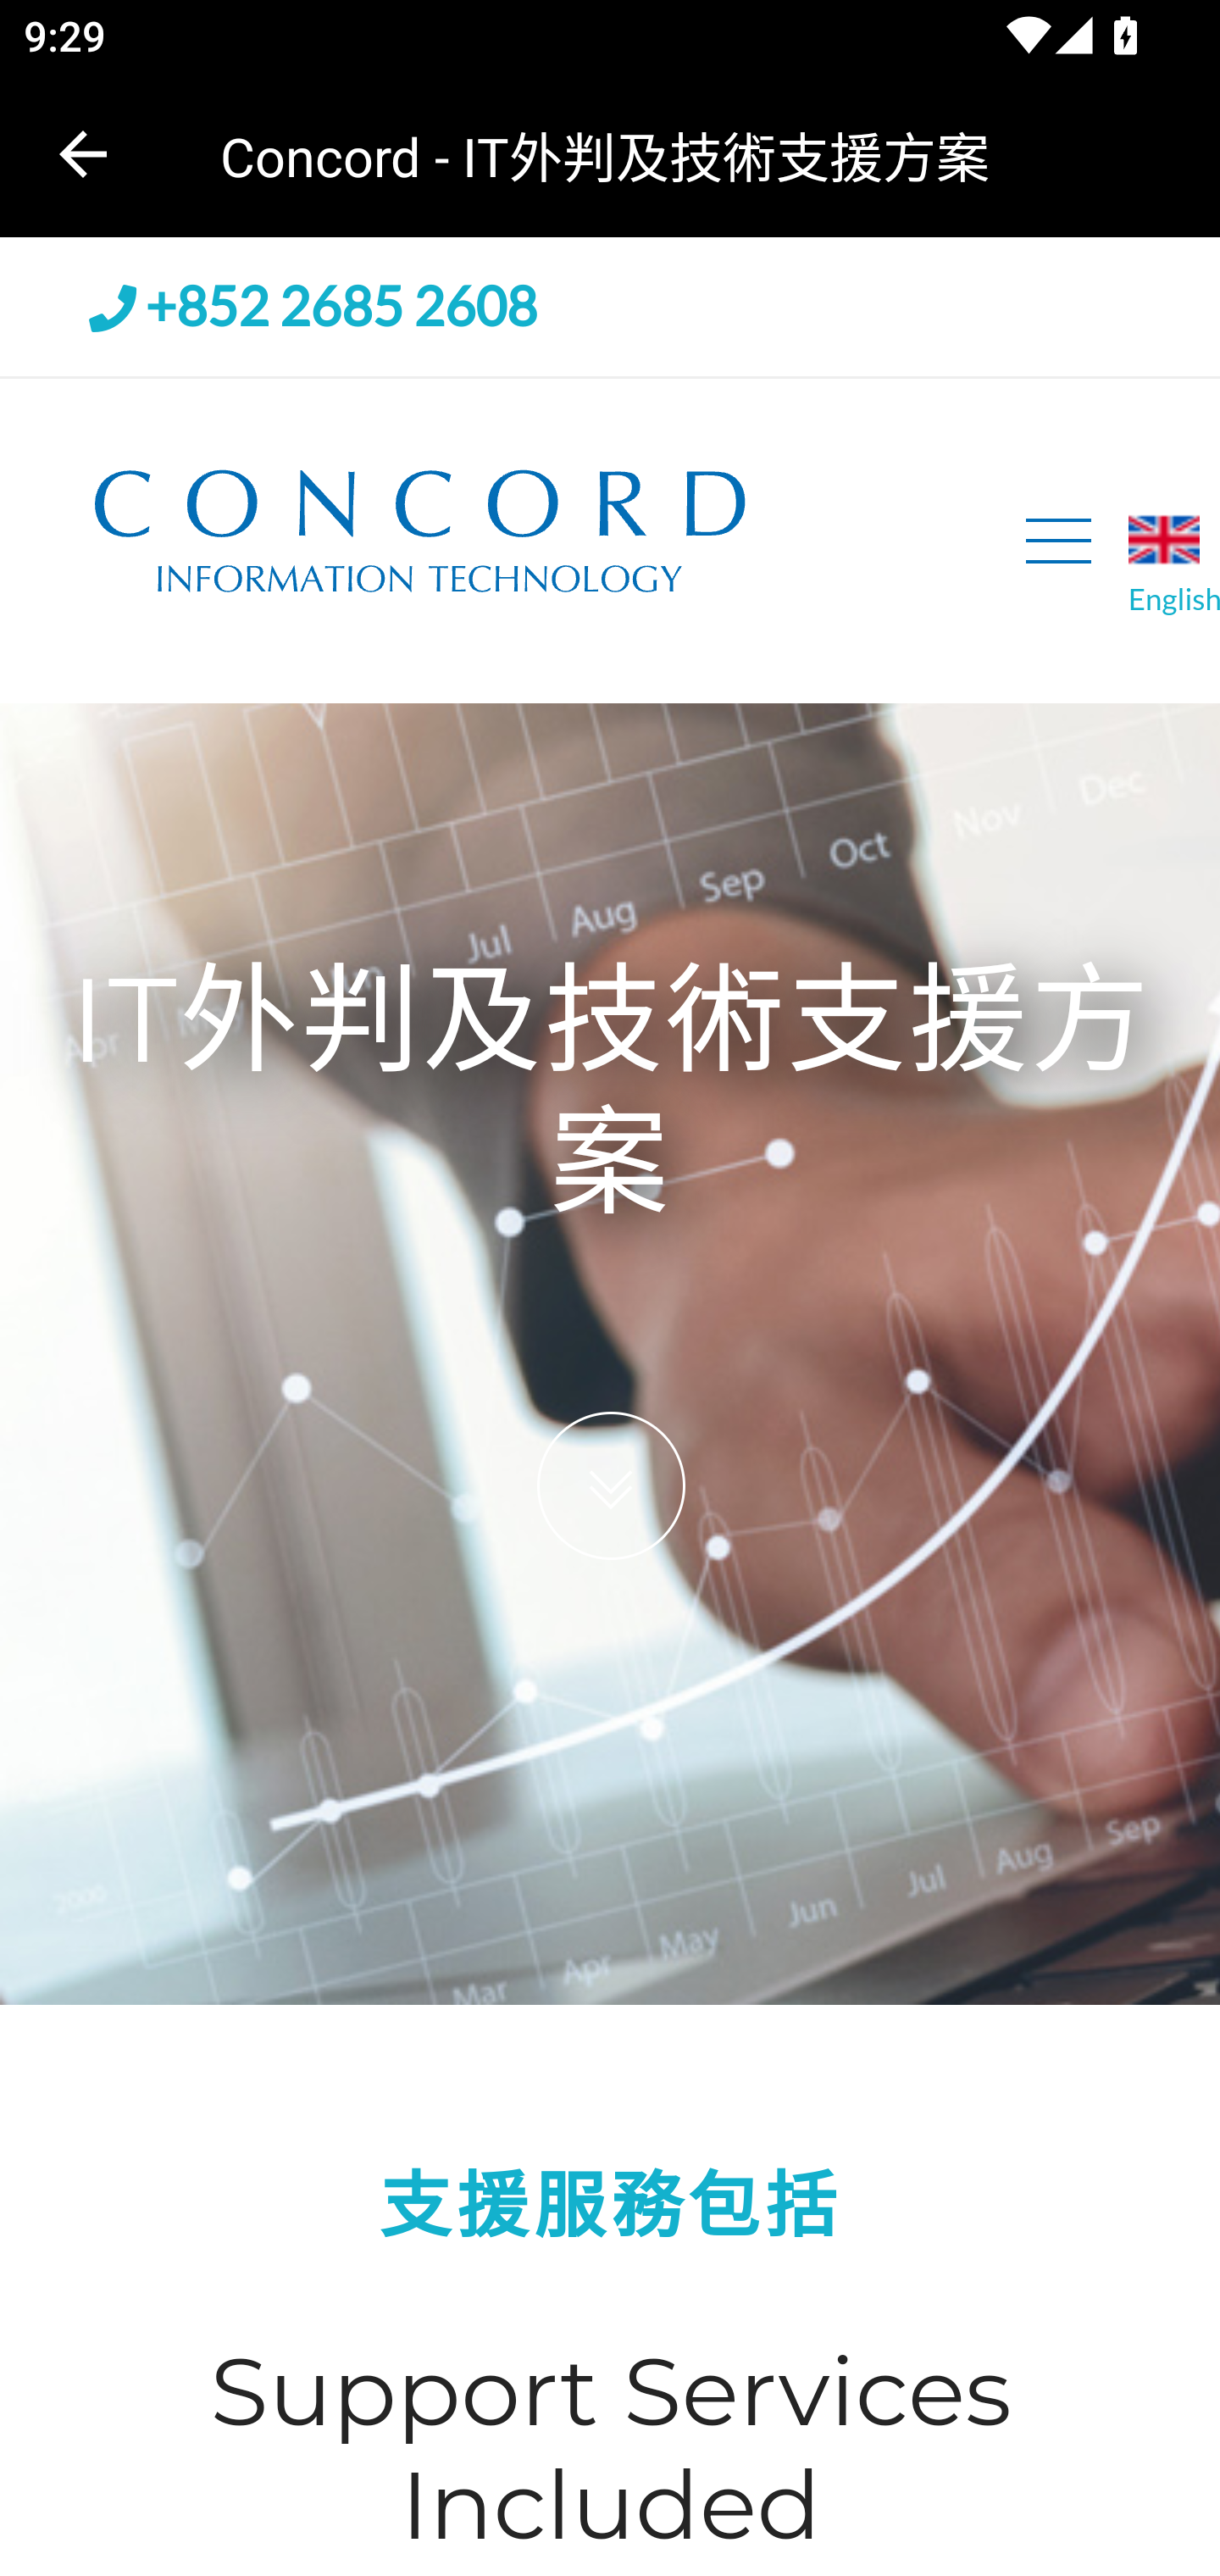 This screenshot has height=2576, width=1220. I want to click on +852 2685 2608  +852 2685 2608, so click(313, 308).